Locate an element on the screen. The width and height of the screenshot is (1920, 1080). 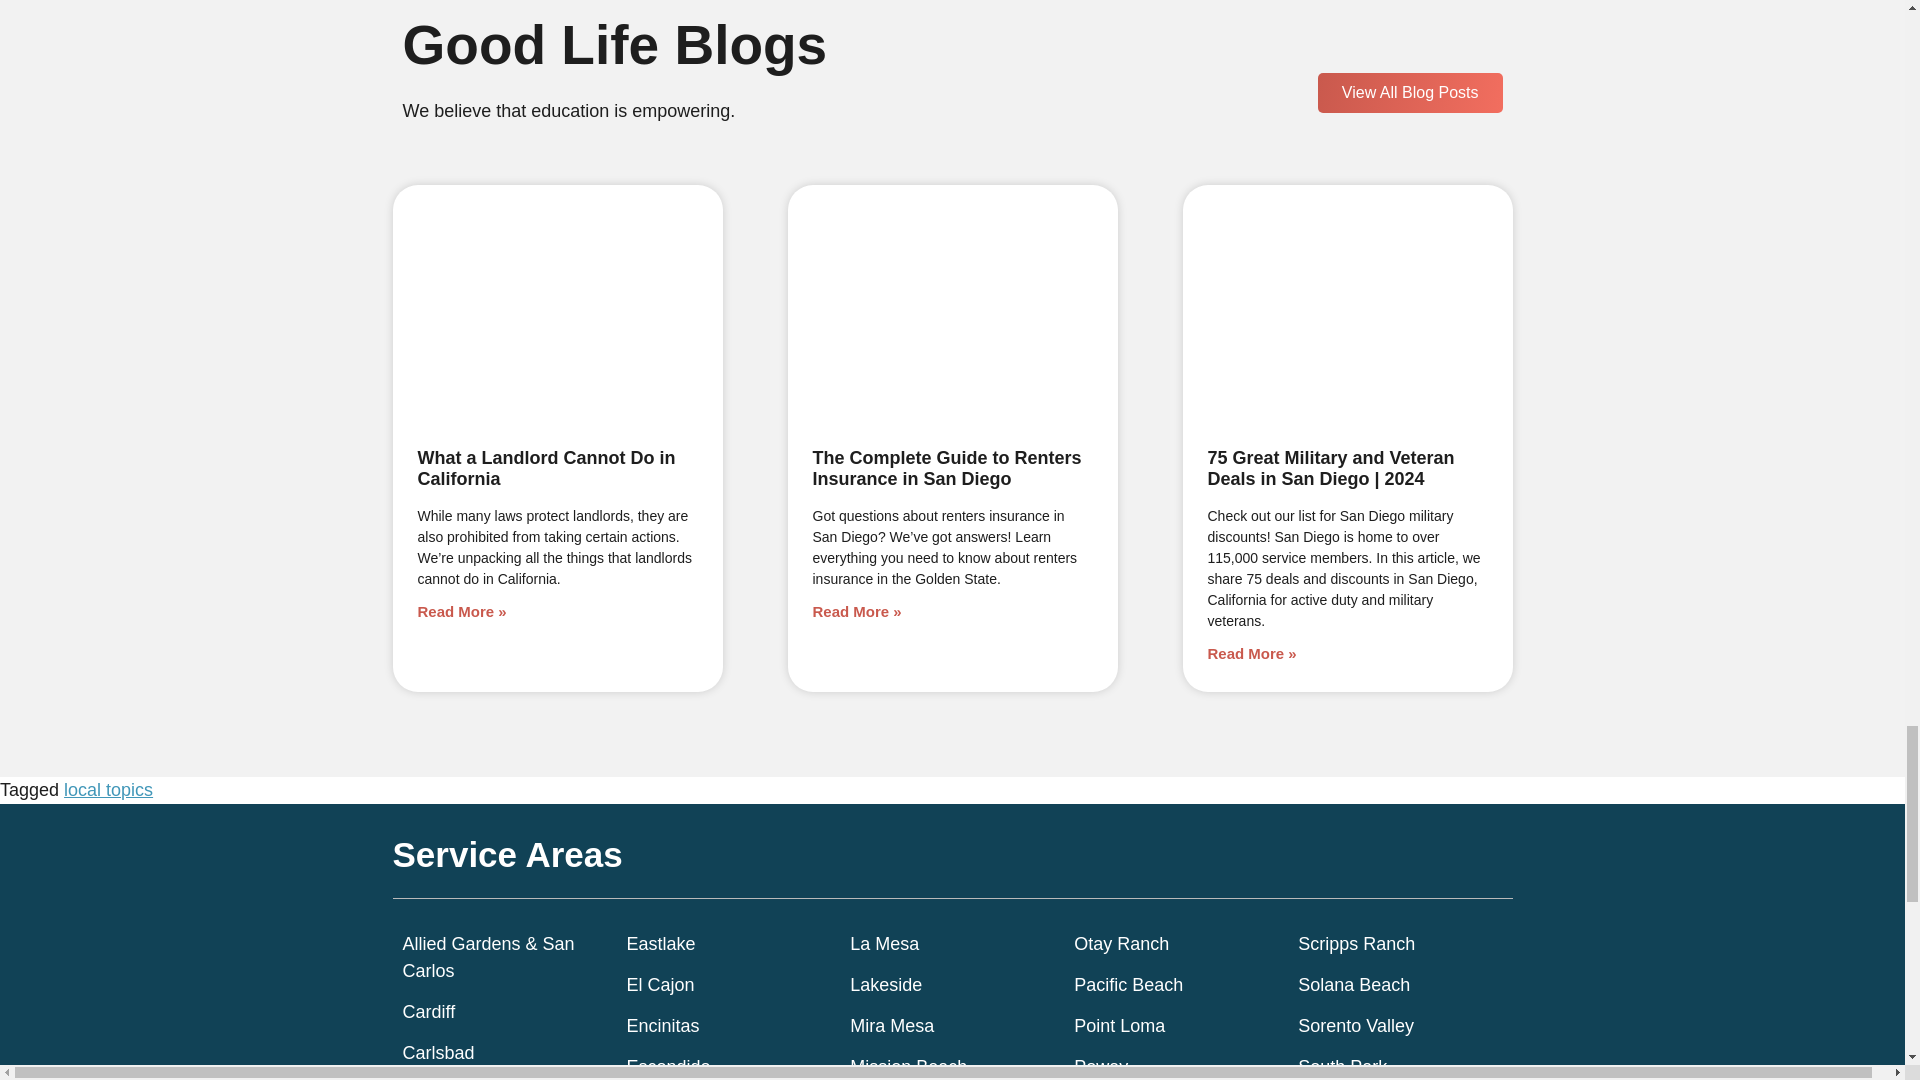
El Cajon Property Management is located at coordinates (727, 986).